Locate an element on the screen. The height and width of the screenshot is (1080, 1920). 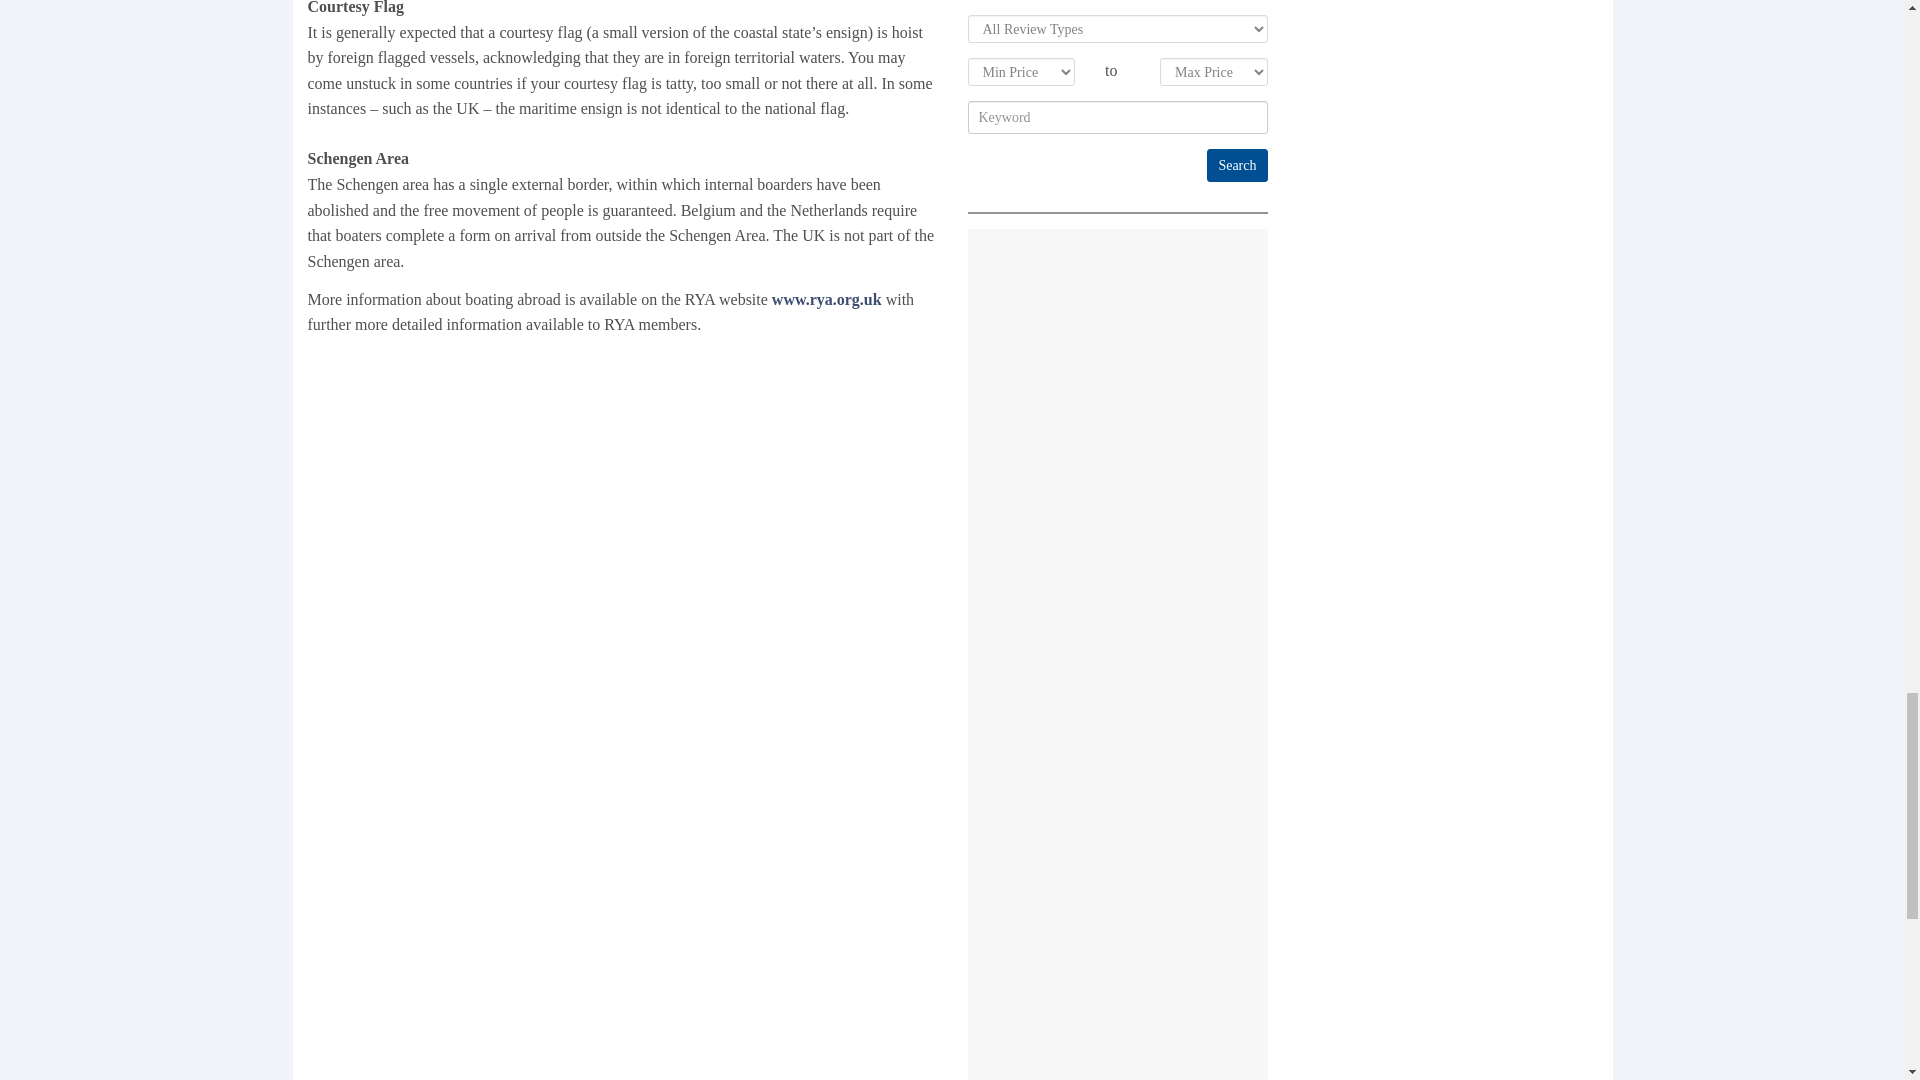
Search is located at coordinates (1237, 166).